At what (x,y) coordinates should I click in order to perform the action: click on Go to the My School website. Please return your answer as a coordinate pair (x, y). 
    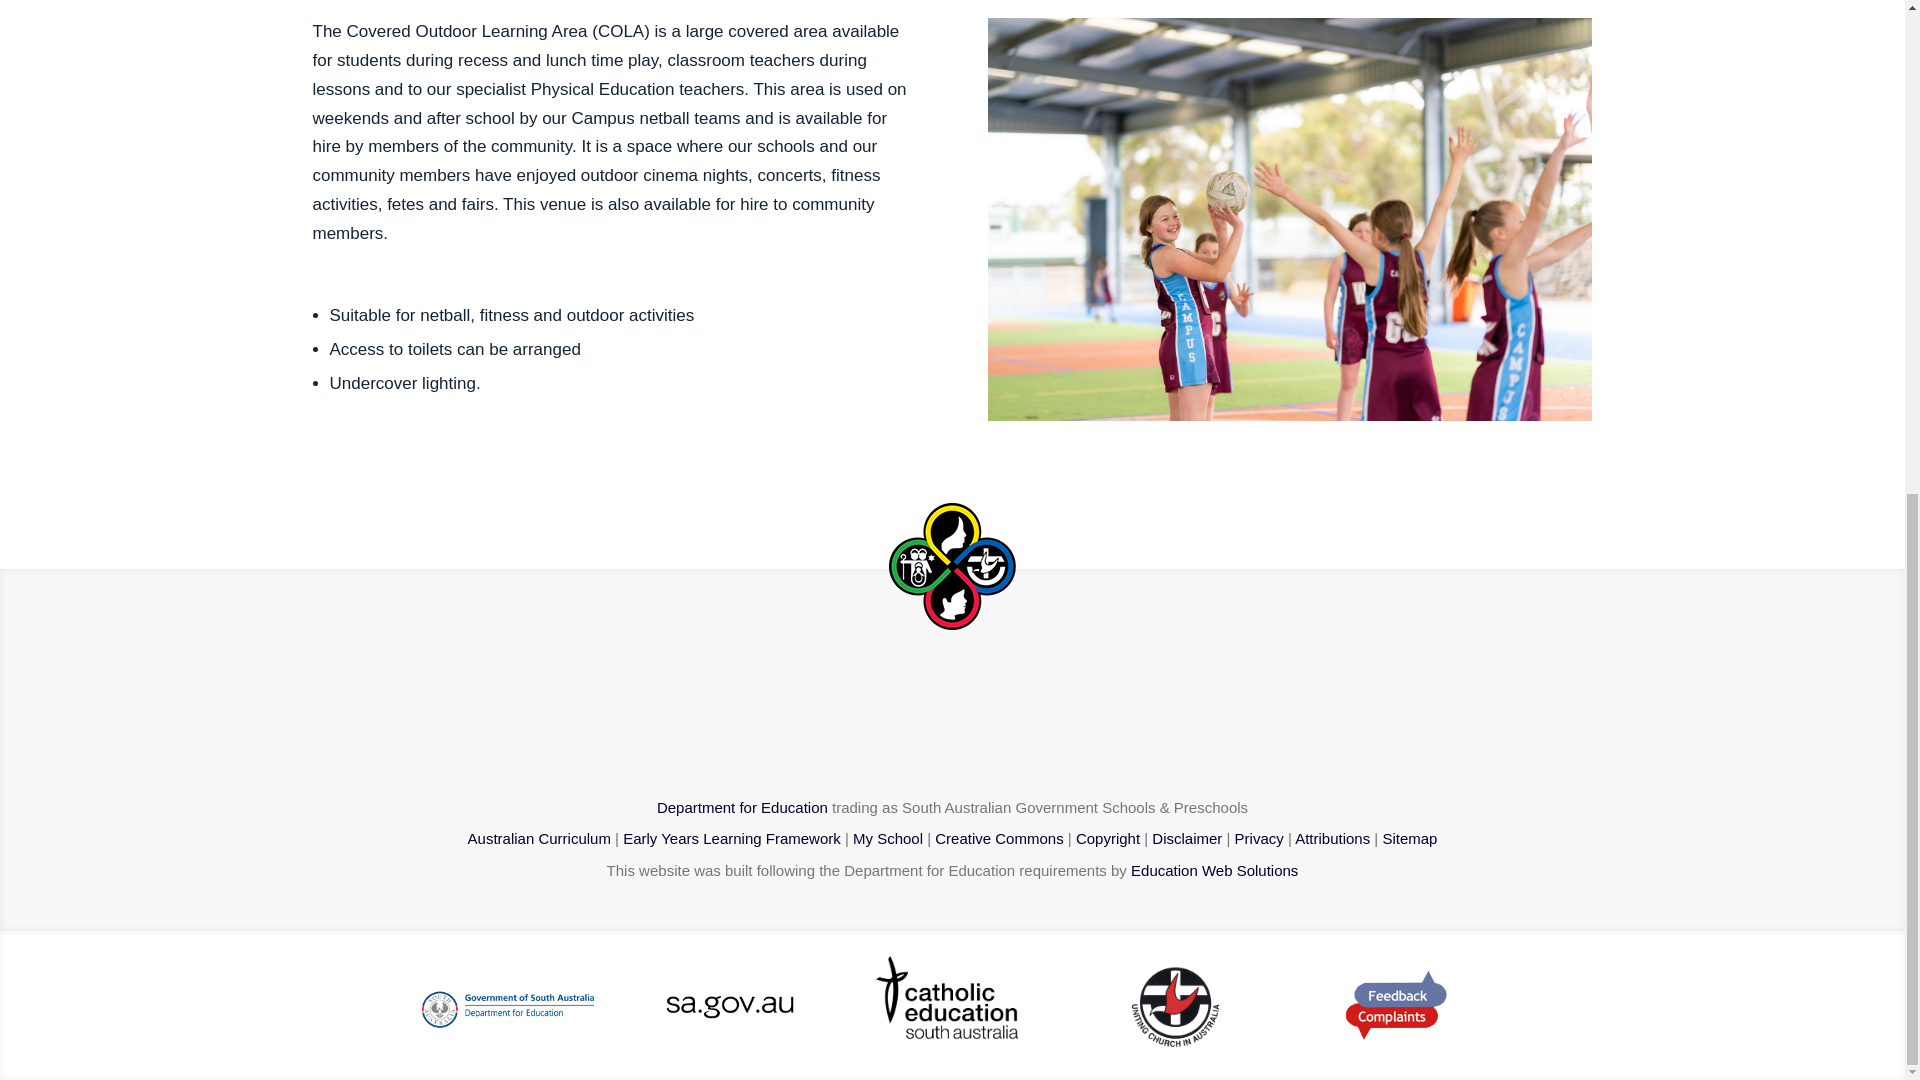
    Looking at the image, I should click on (888, 838).